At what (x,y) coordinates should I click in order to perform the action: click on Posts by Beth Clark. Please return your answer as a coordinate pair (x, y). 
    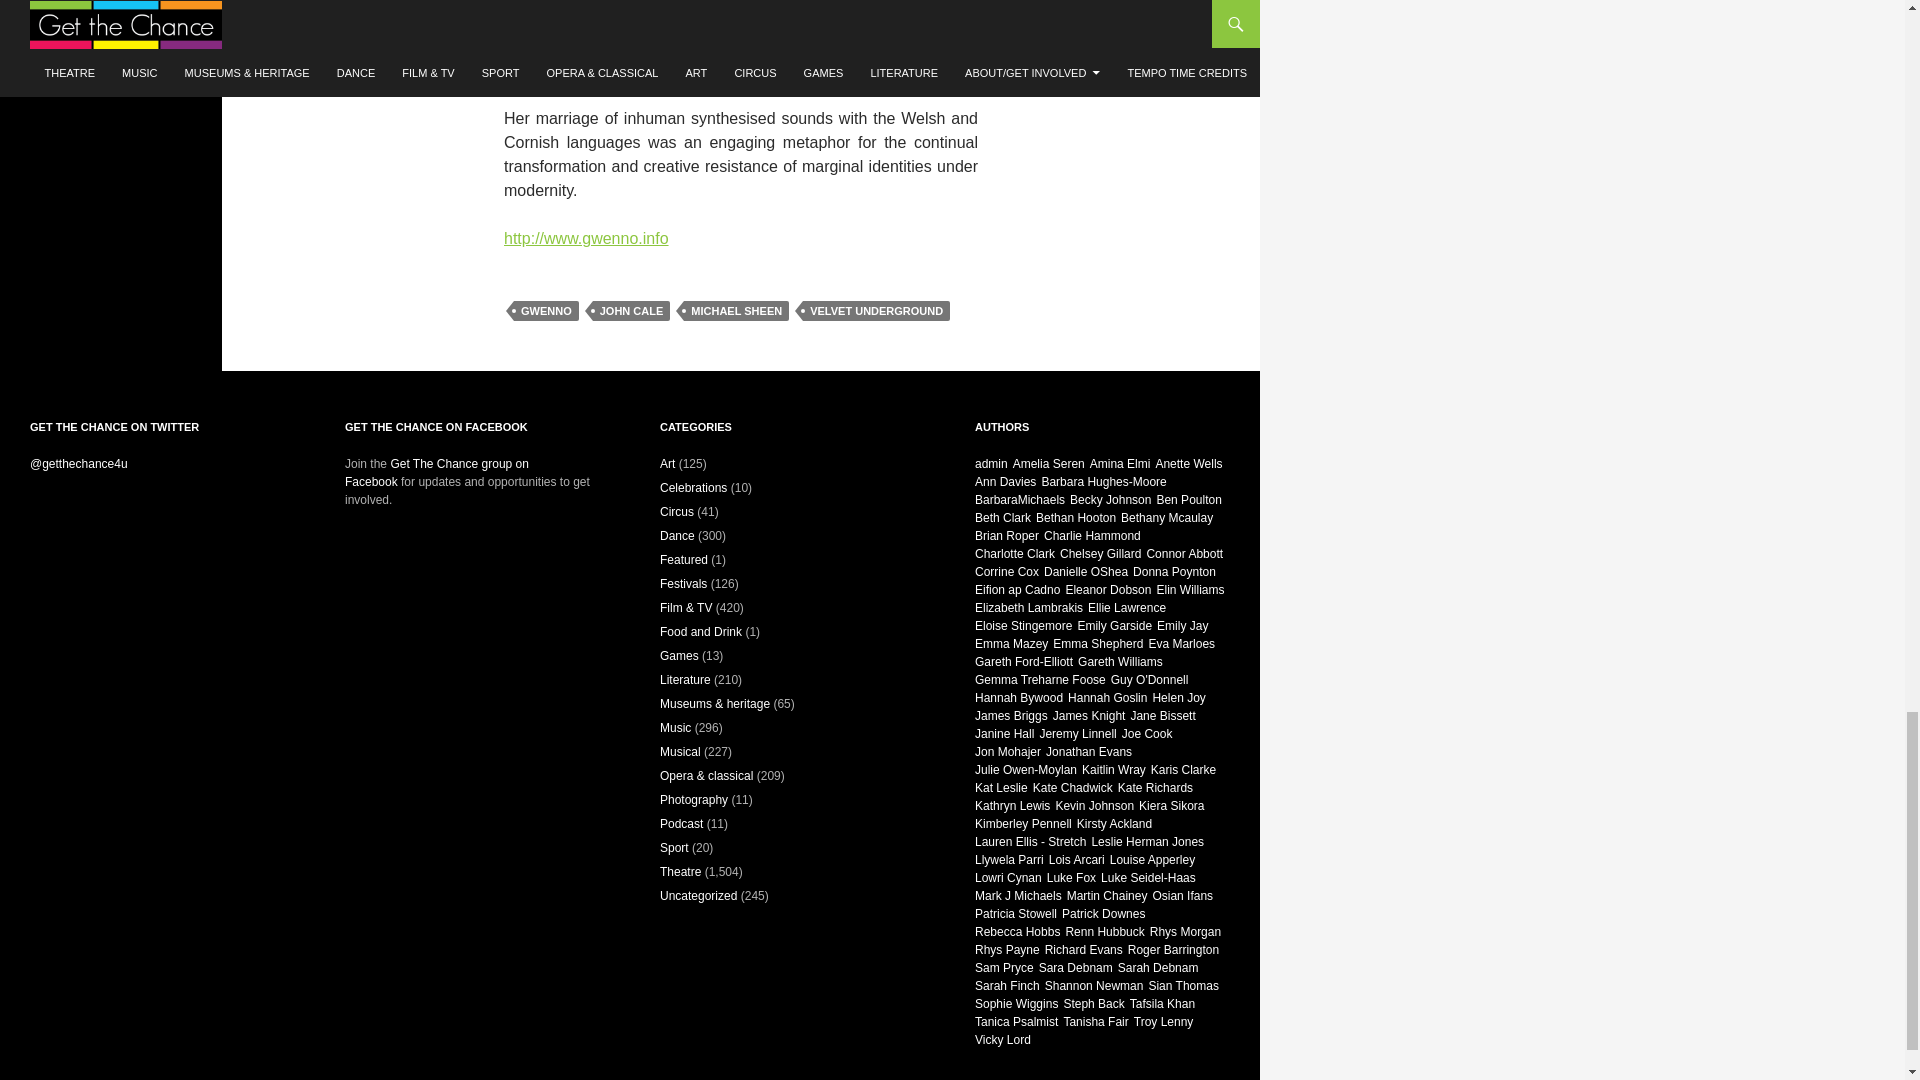
    Looking at the image, I should click on (1003, 517).